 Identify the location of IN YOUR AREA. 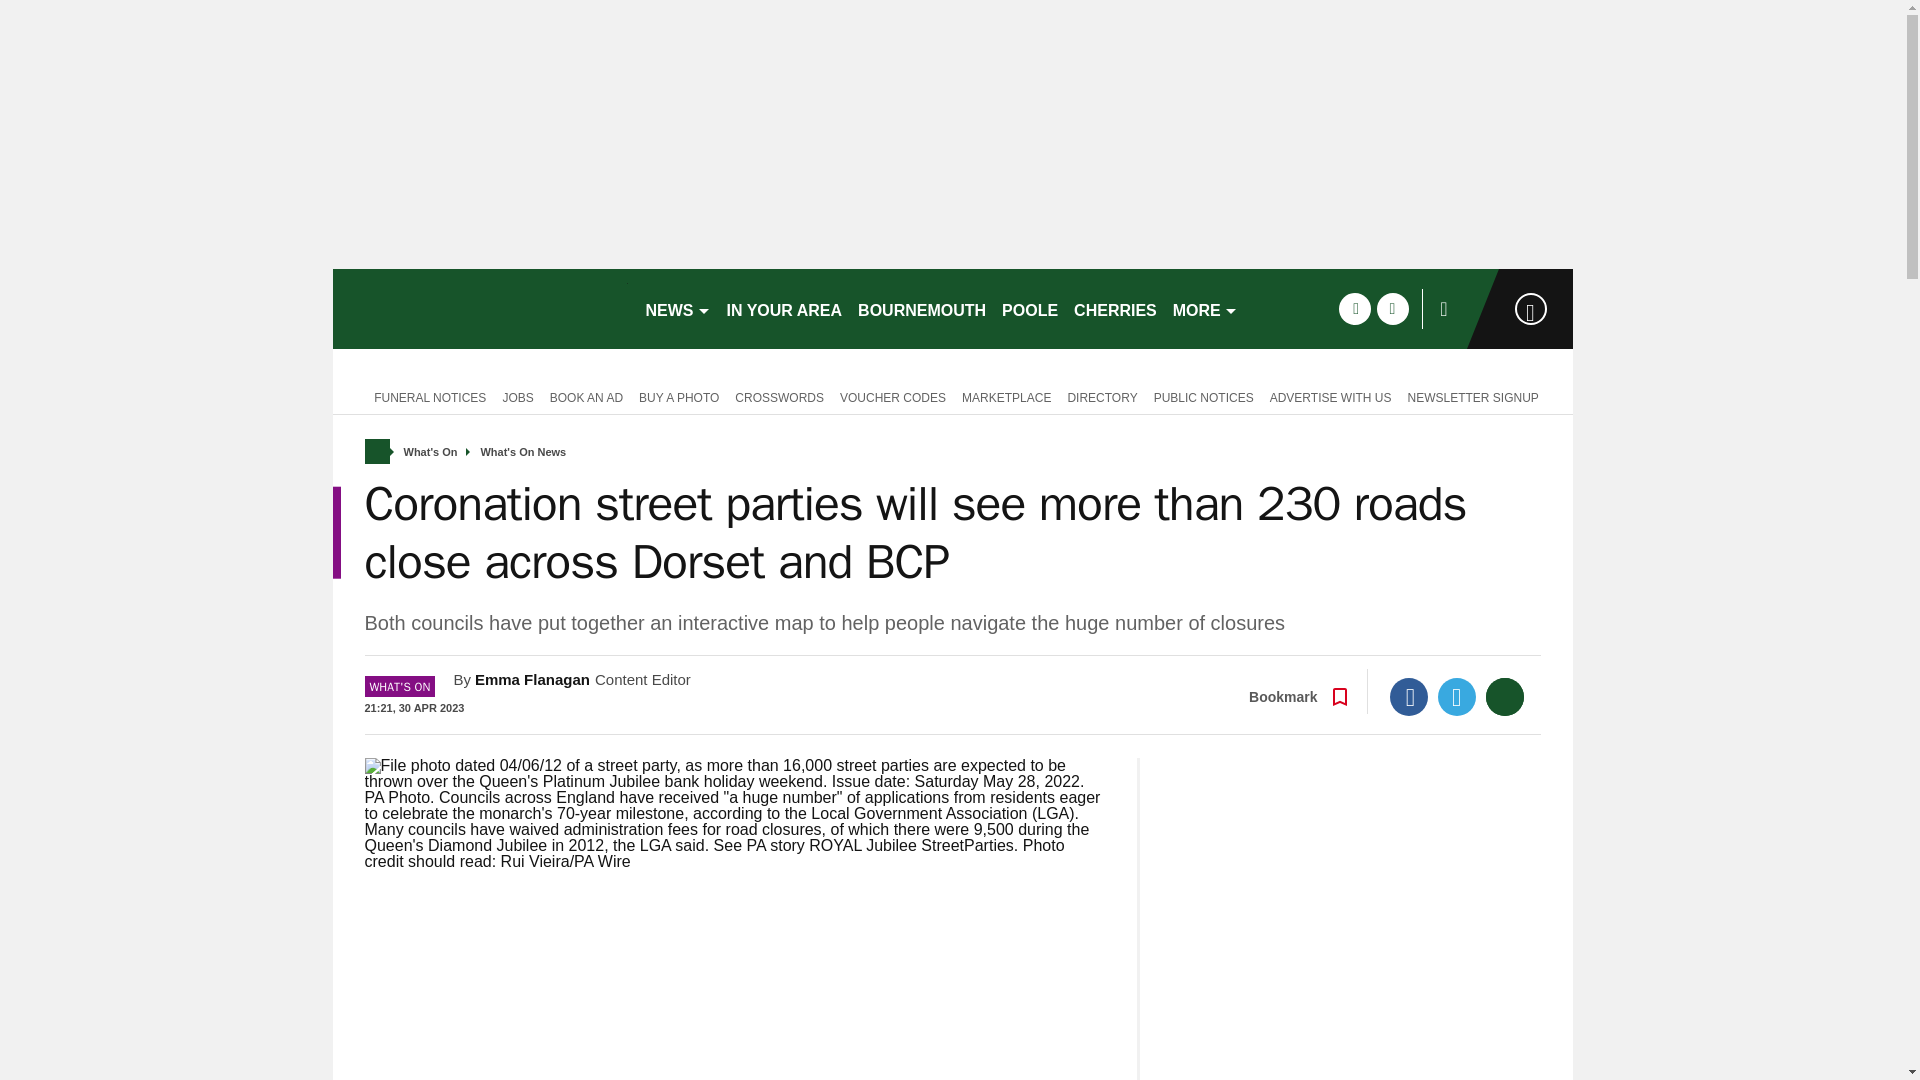
(784, 308).